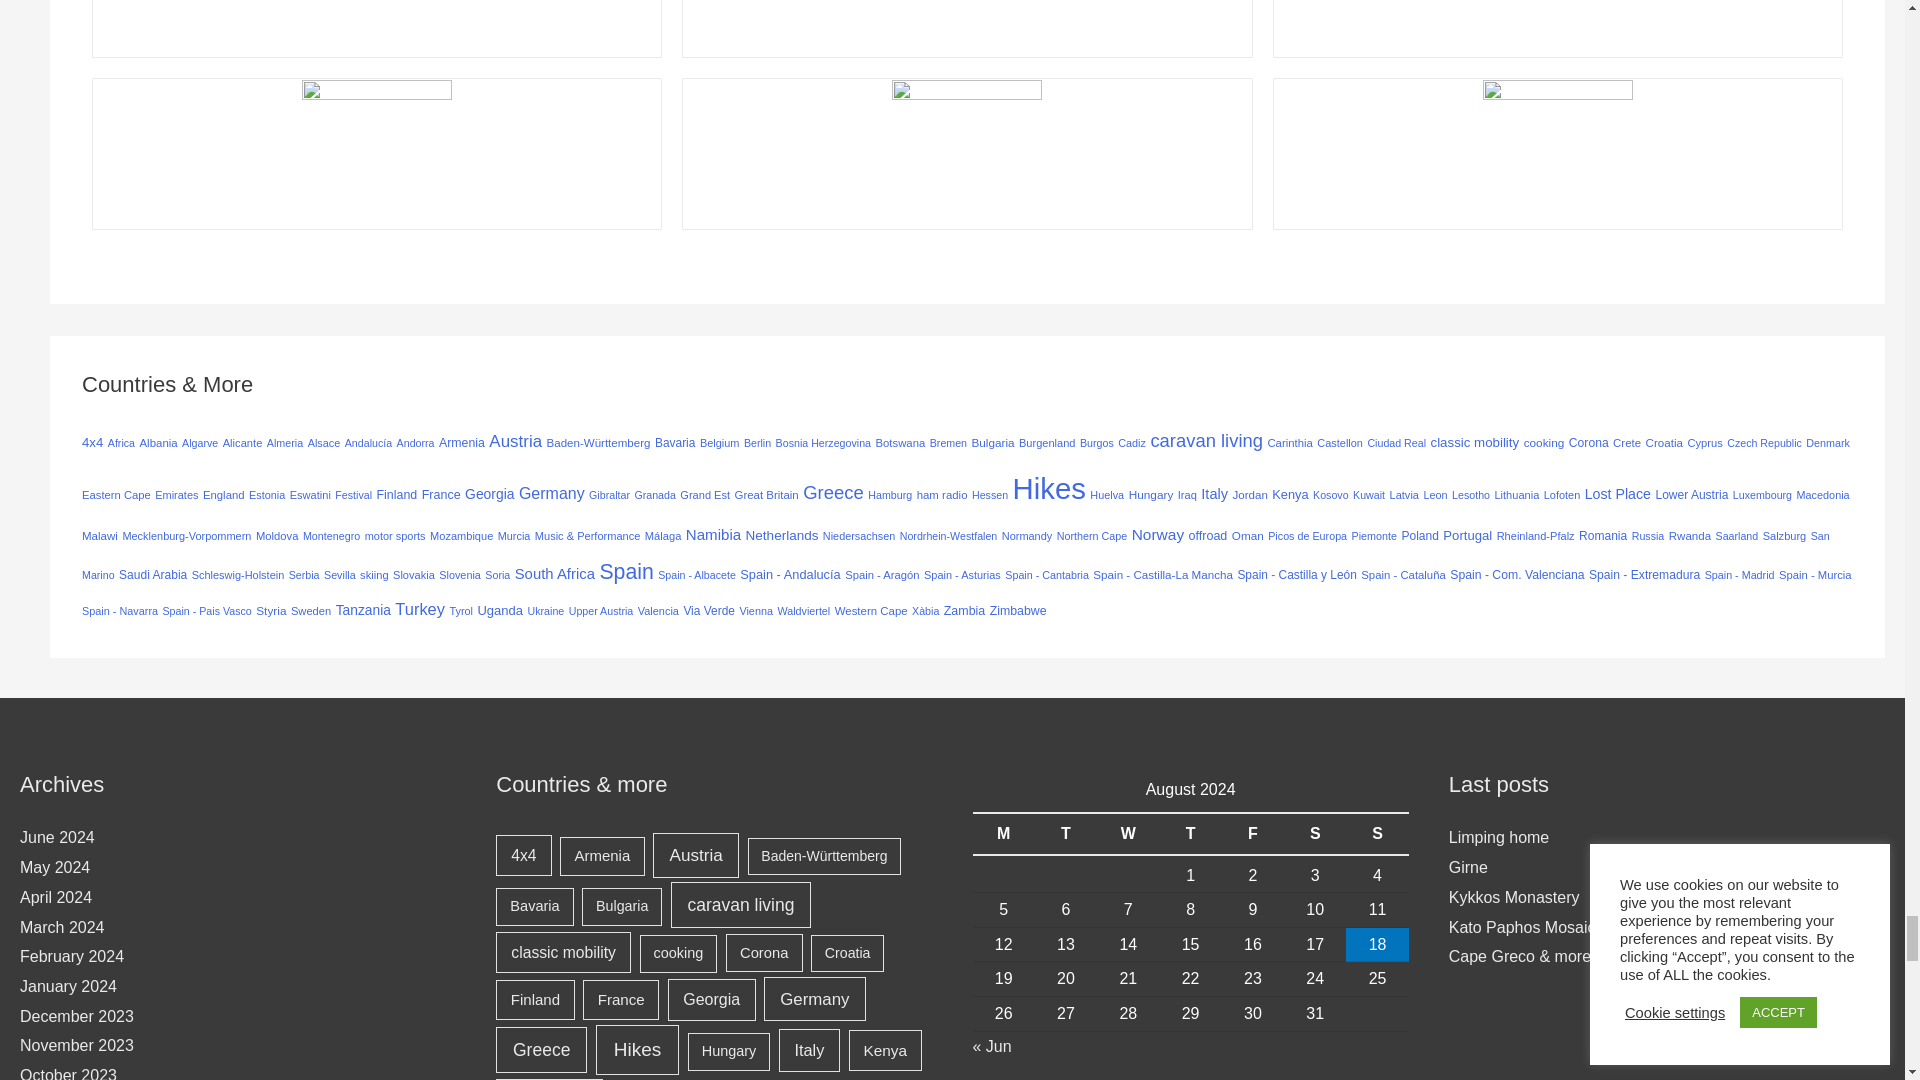 Image resolution: width=1920 pixels, height=1080 pixels. I want to click on 1 topics, so click(416, 443).